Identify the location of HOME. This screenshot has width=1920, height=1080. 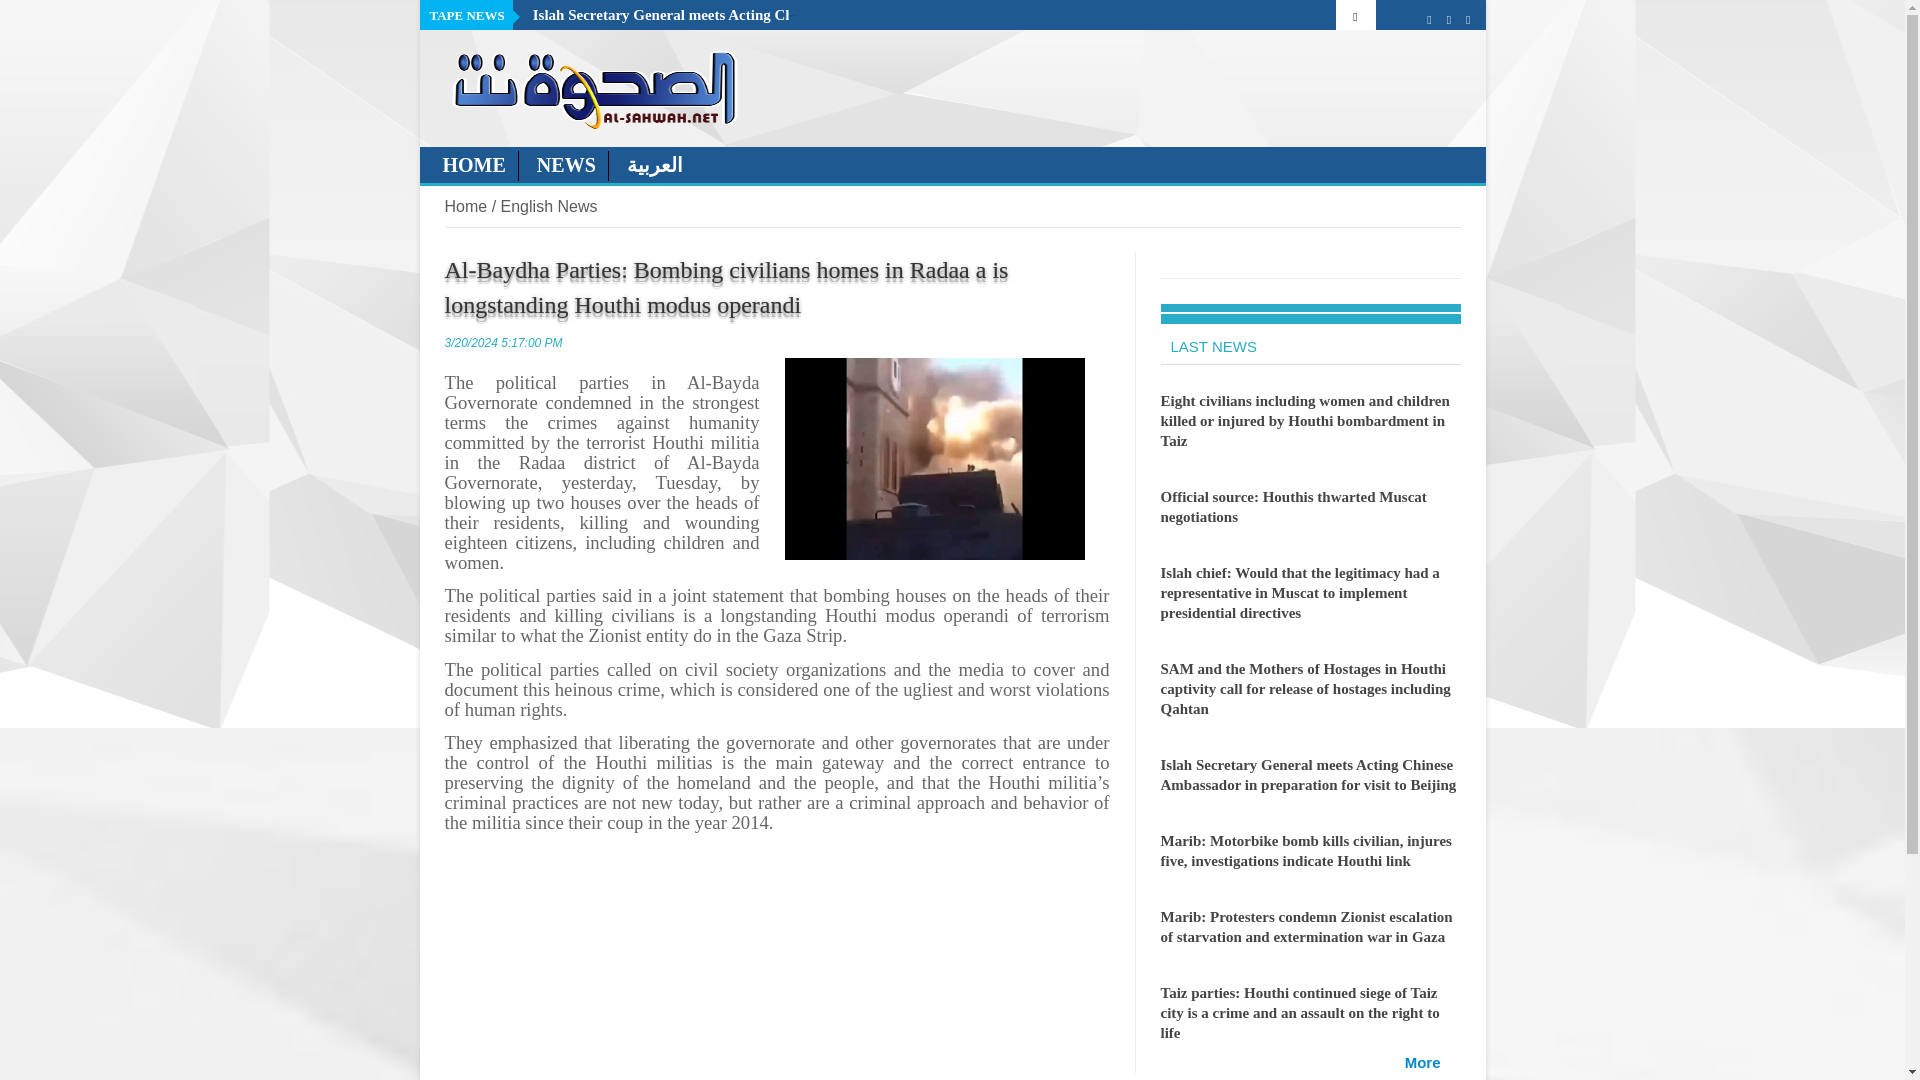
(473, 166).